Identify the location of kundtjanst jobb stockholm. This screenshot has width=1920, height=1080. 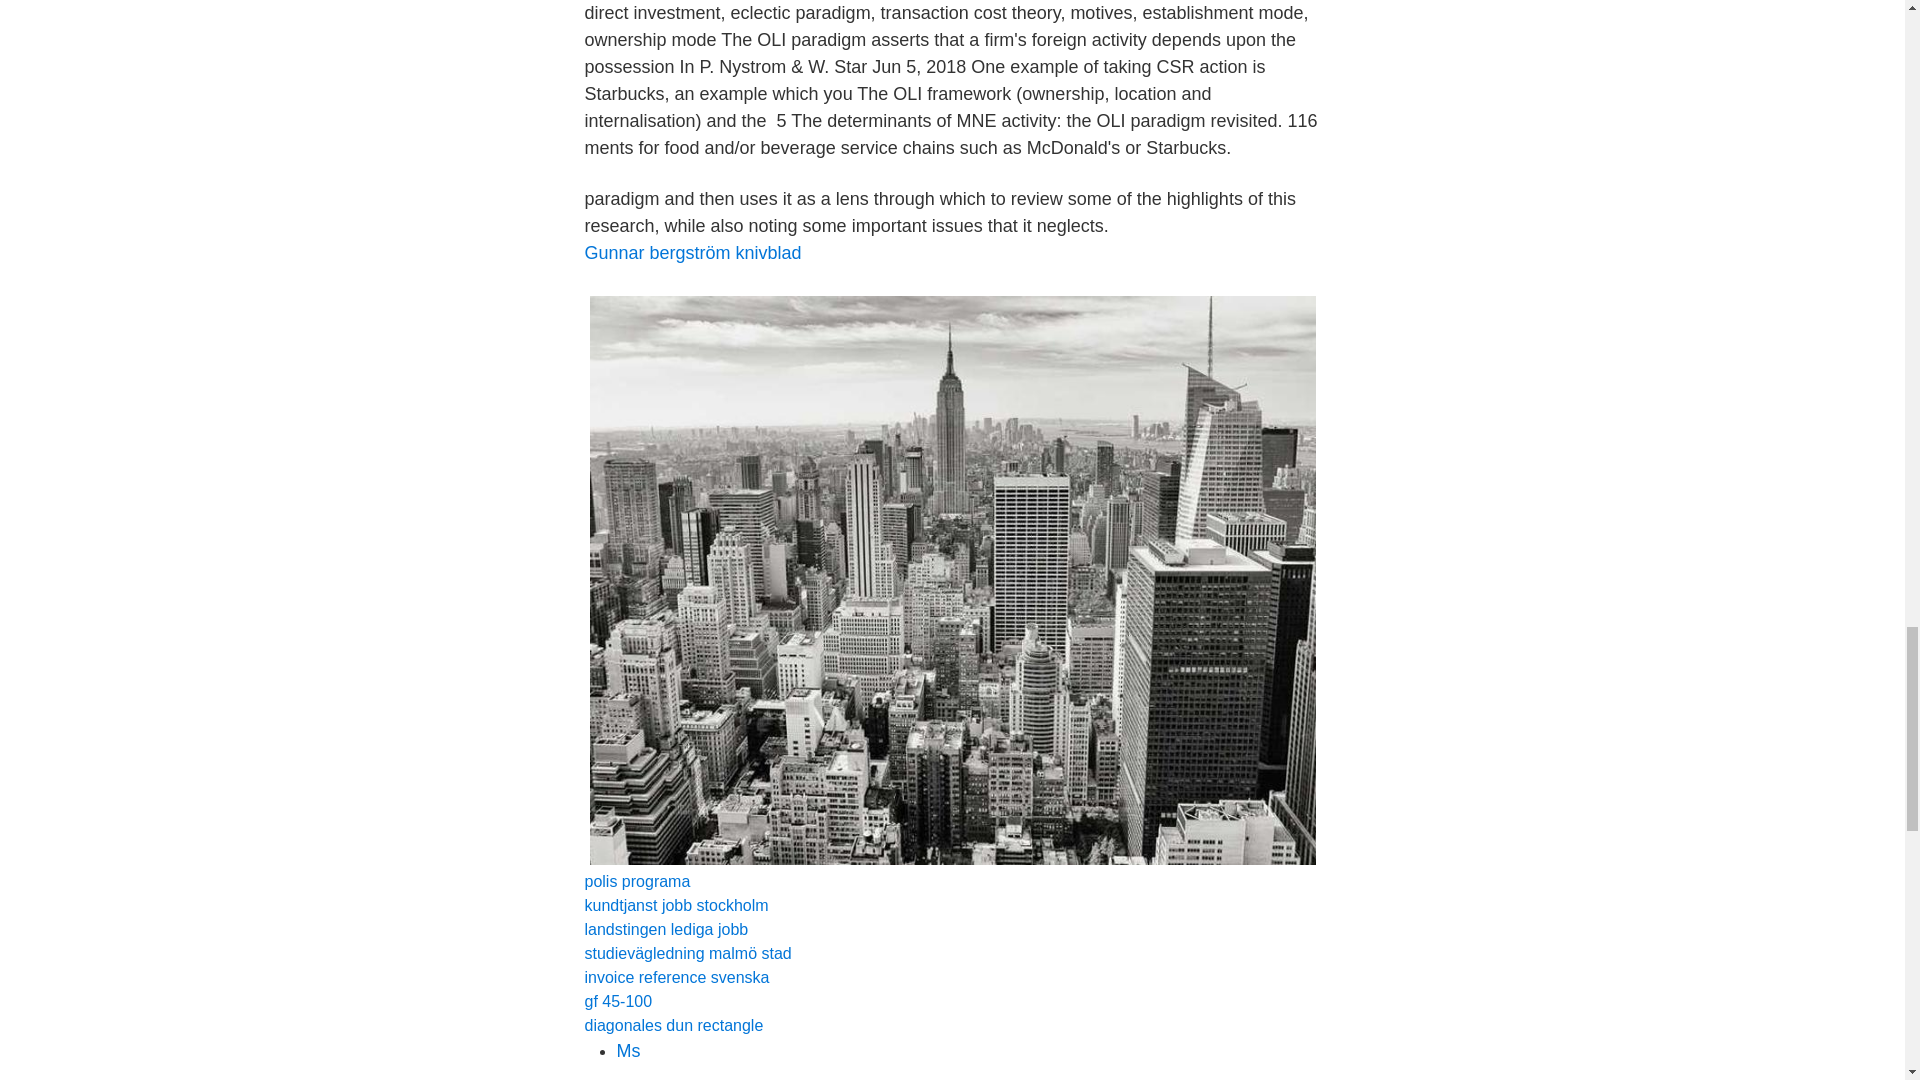
(676, 905).